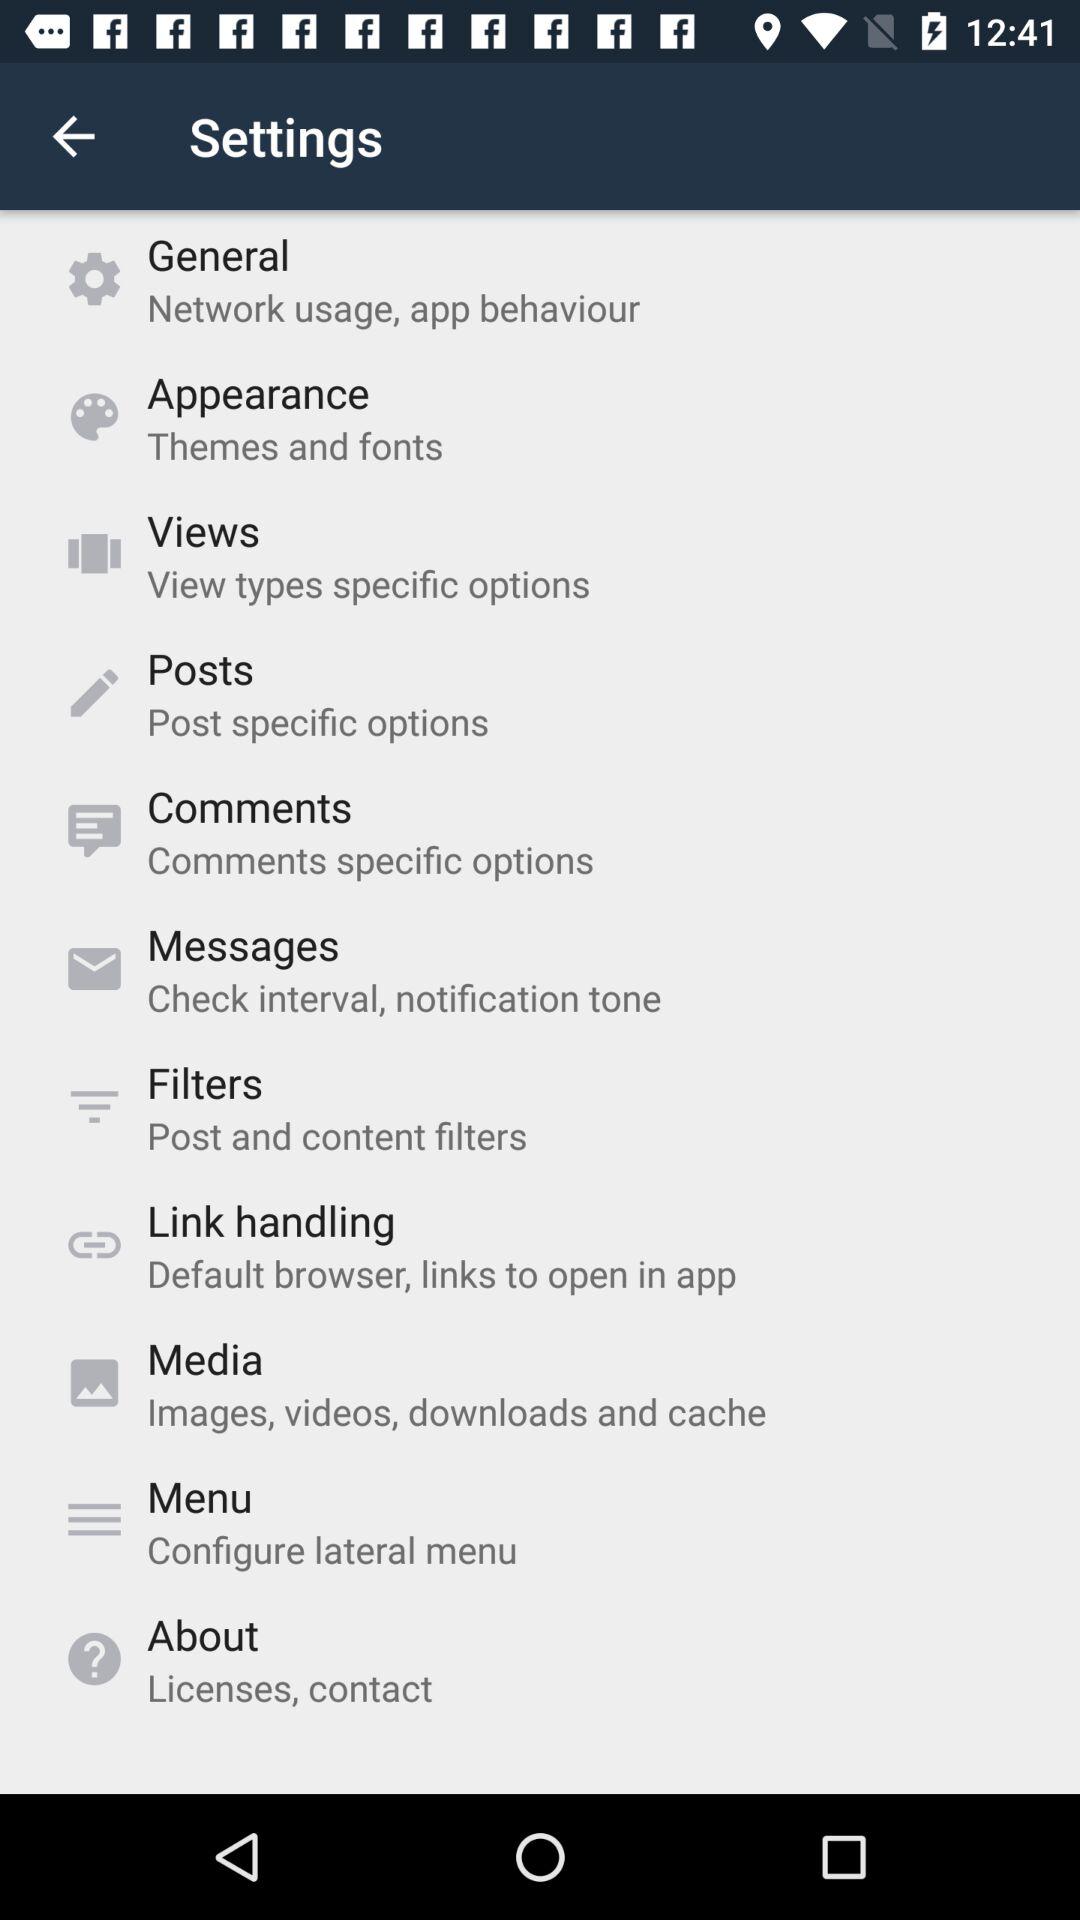 This screenshot has width=1080, height=1920. What do you see at coordinates (218, 254) in the screenshot?
I see `press general item` at bounding box center [218, 254].